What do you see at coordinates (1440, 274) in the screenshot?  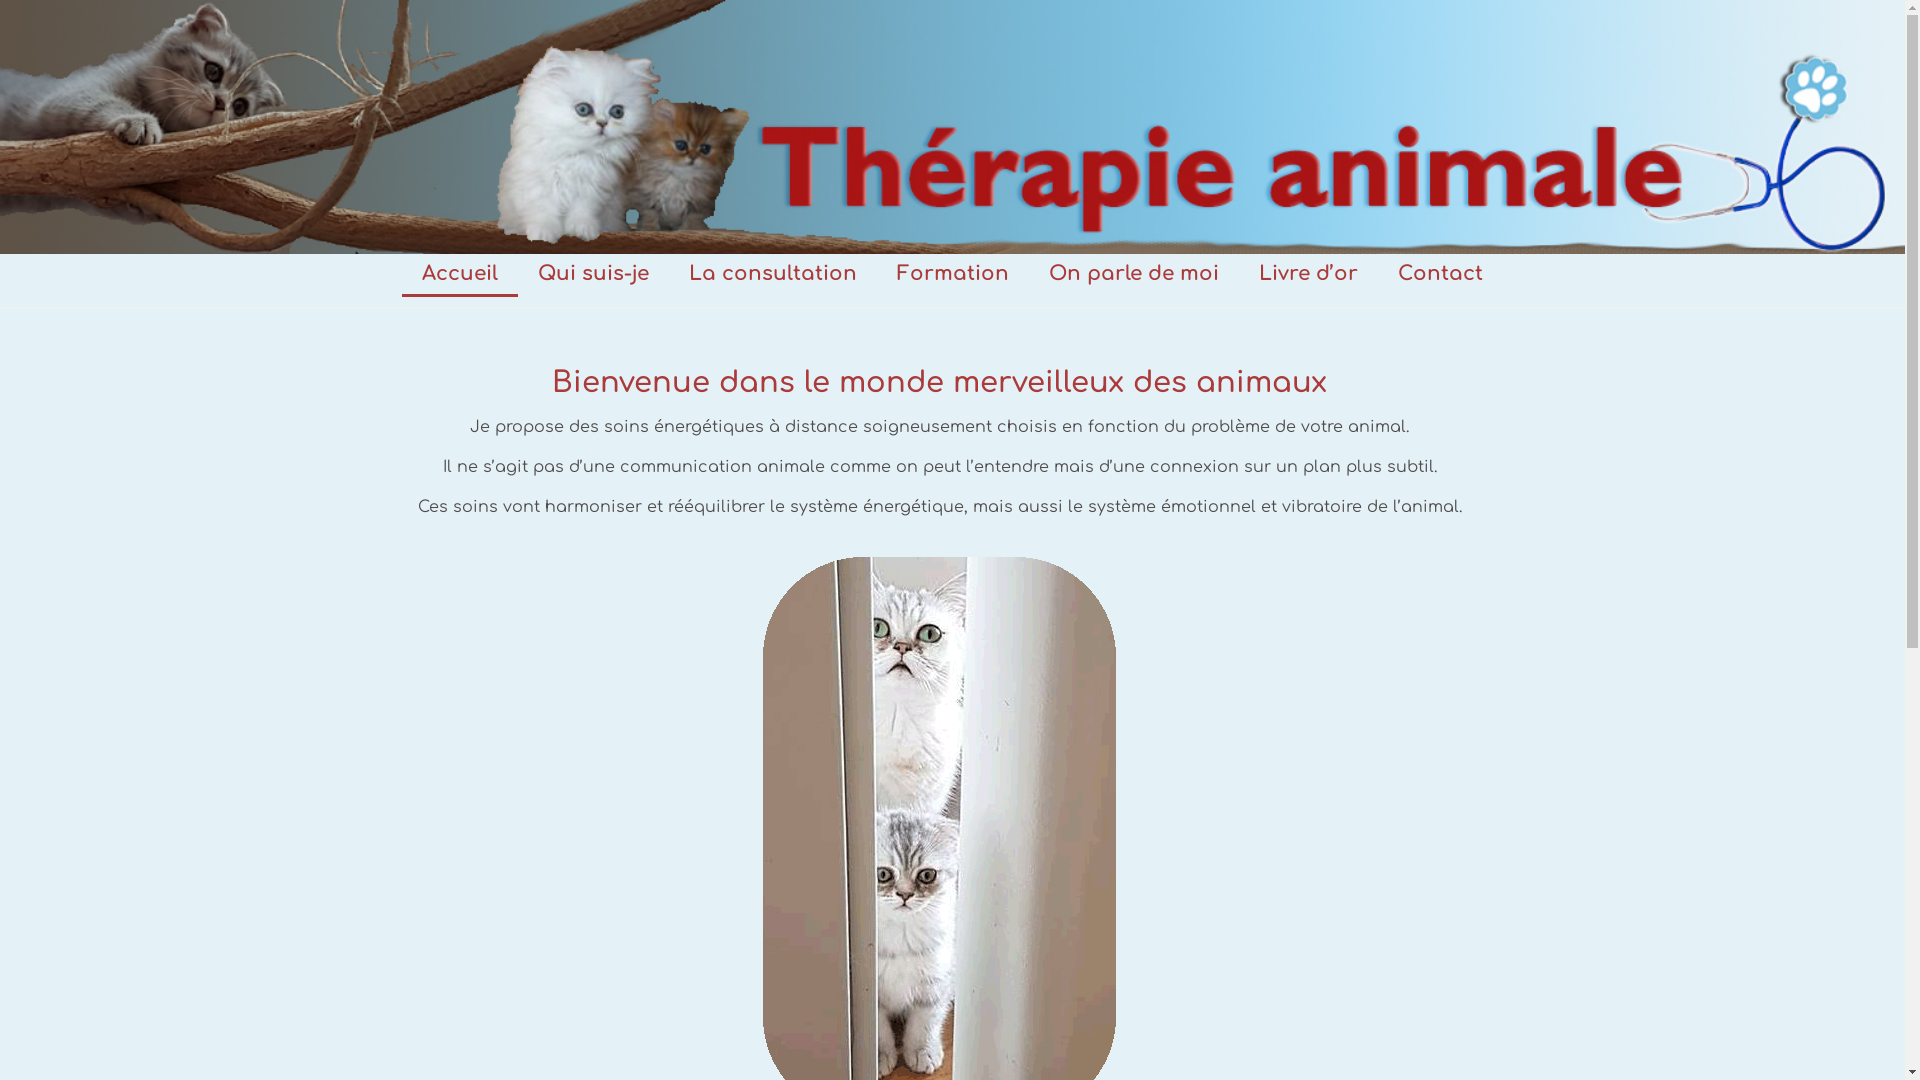 I see `Contact` at bounding box center [1440, 274].